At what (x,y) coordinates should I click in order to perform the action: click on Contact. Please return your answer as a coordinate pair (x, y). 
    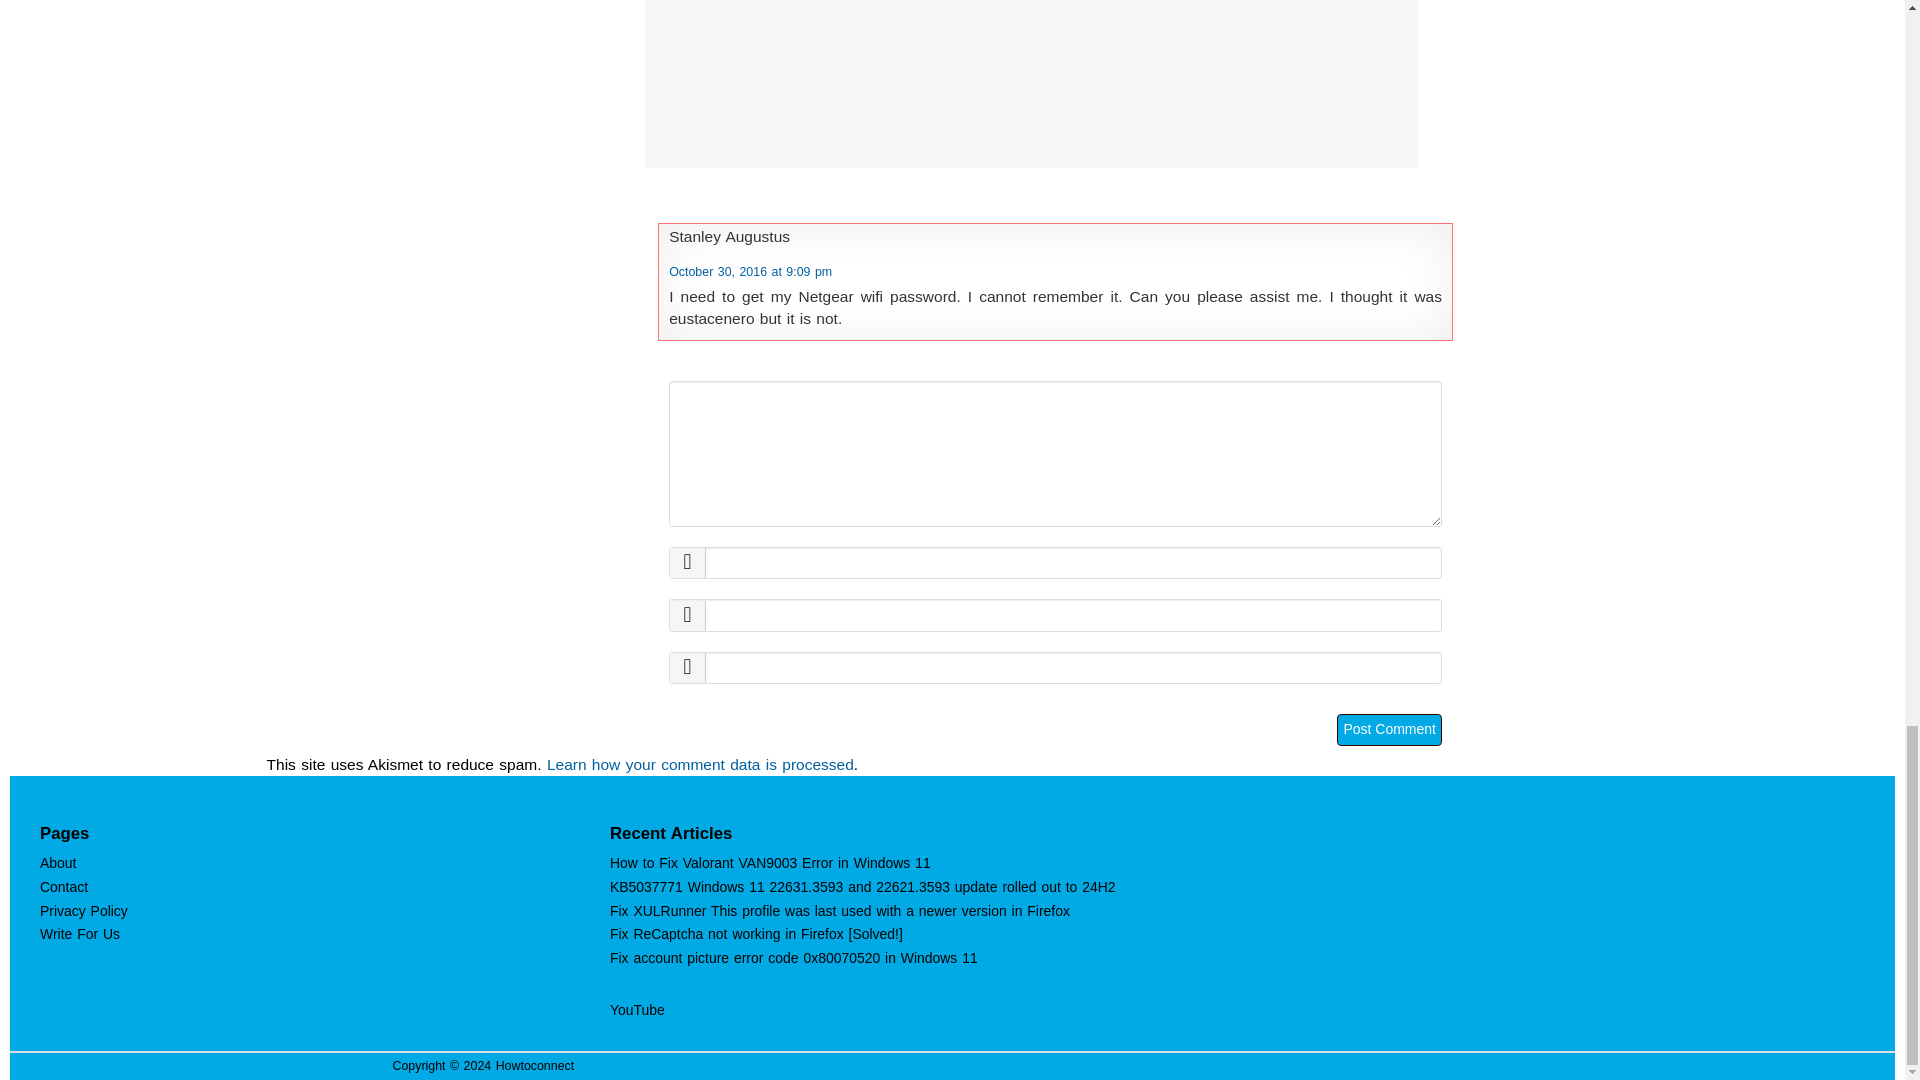
    Looking at the image, I should click on (64, 887).